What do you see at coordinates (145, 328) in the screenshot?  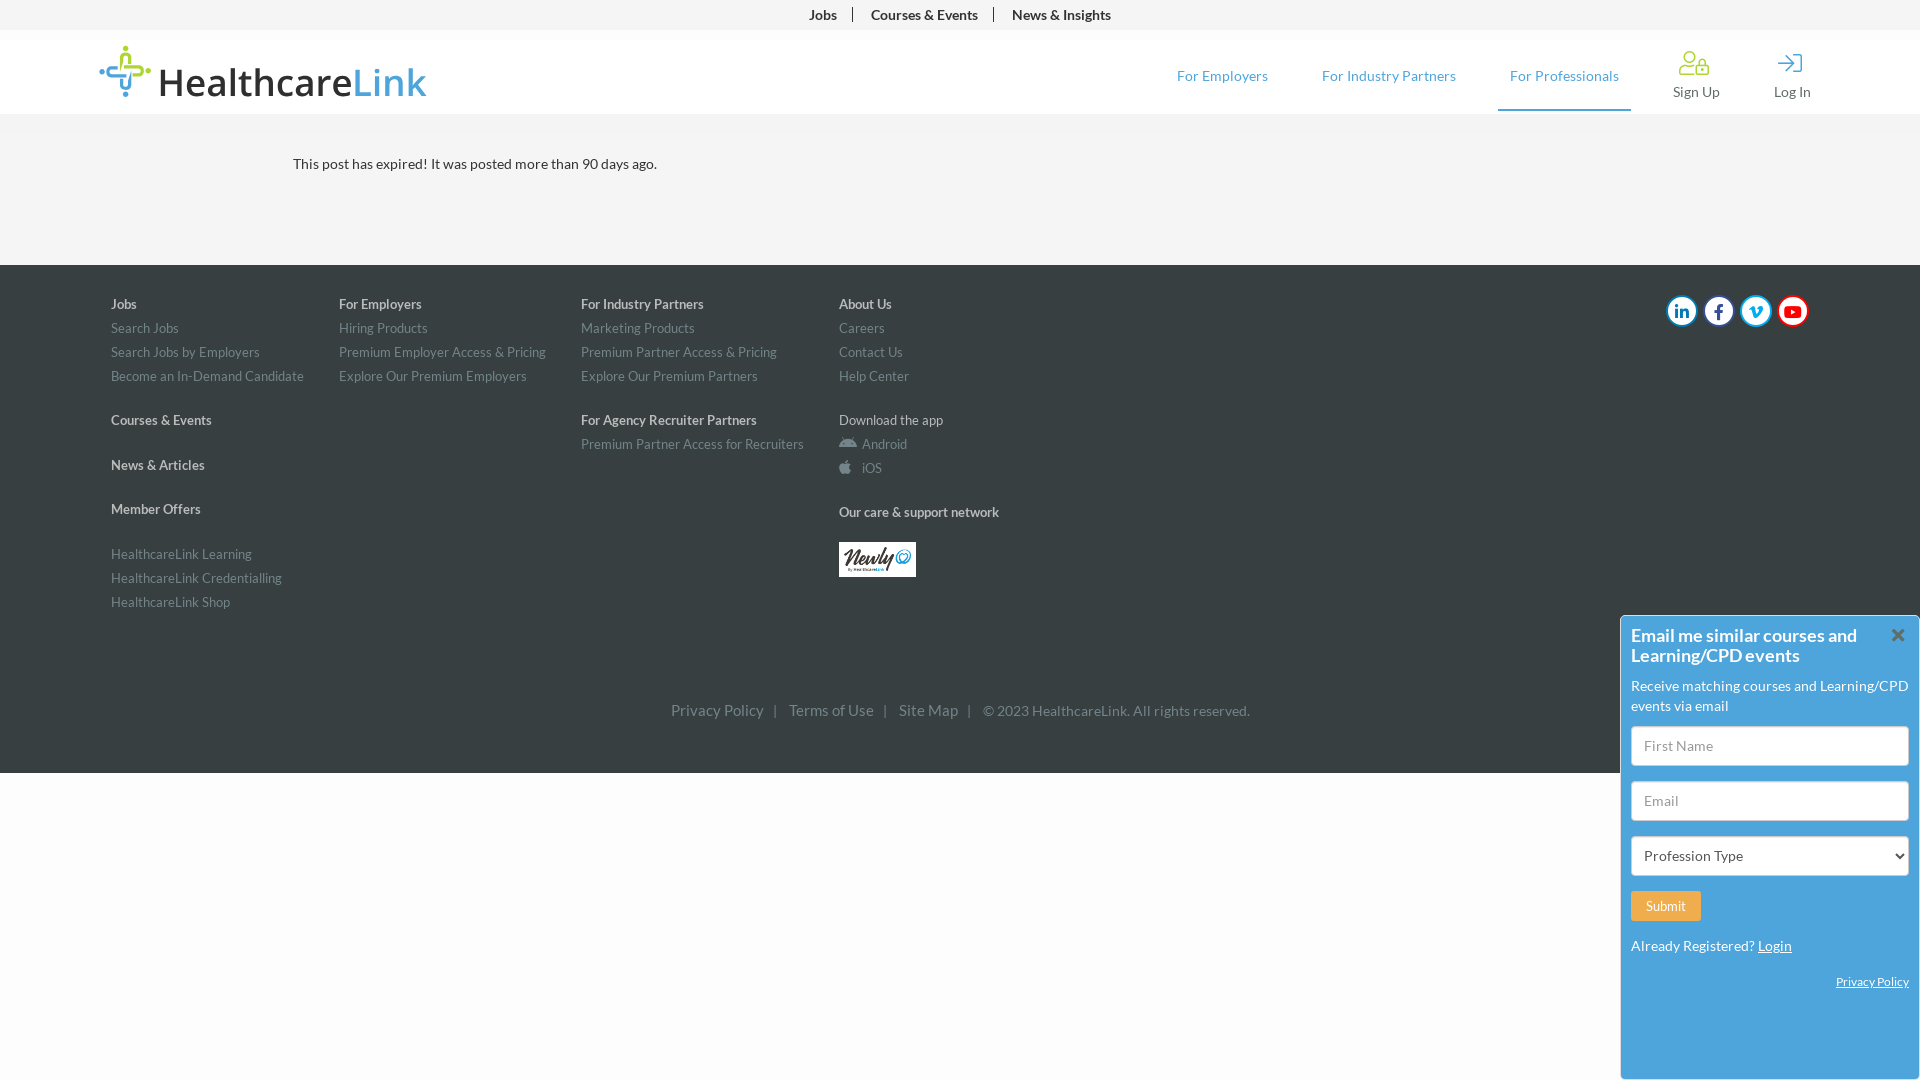 I see `Search Jobs` at bounding box center [145, 328].